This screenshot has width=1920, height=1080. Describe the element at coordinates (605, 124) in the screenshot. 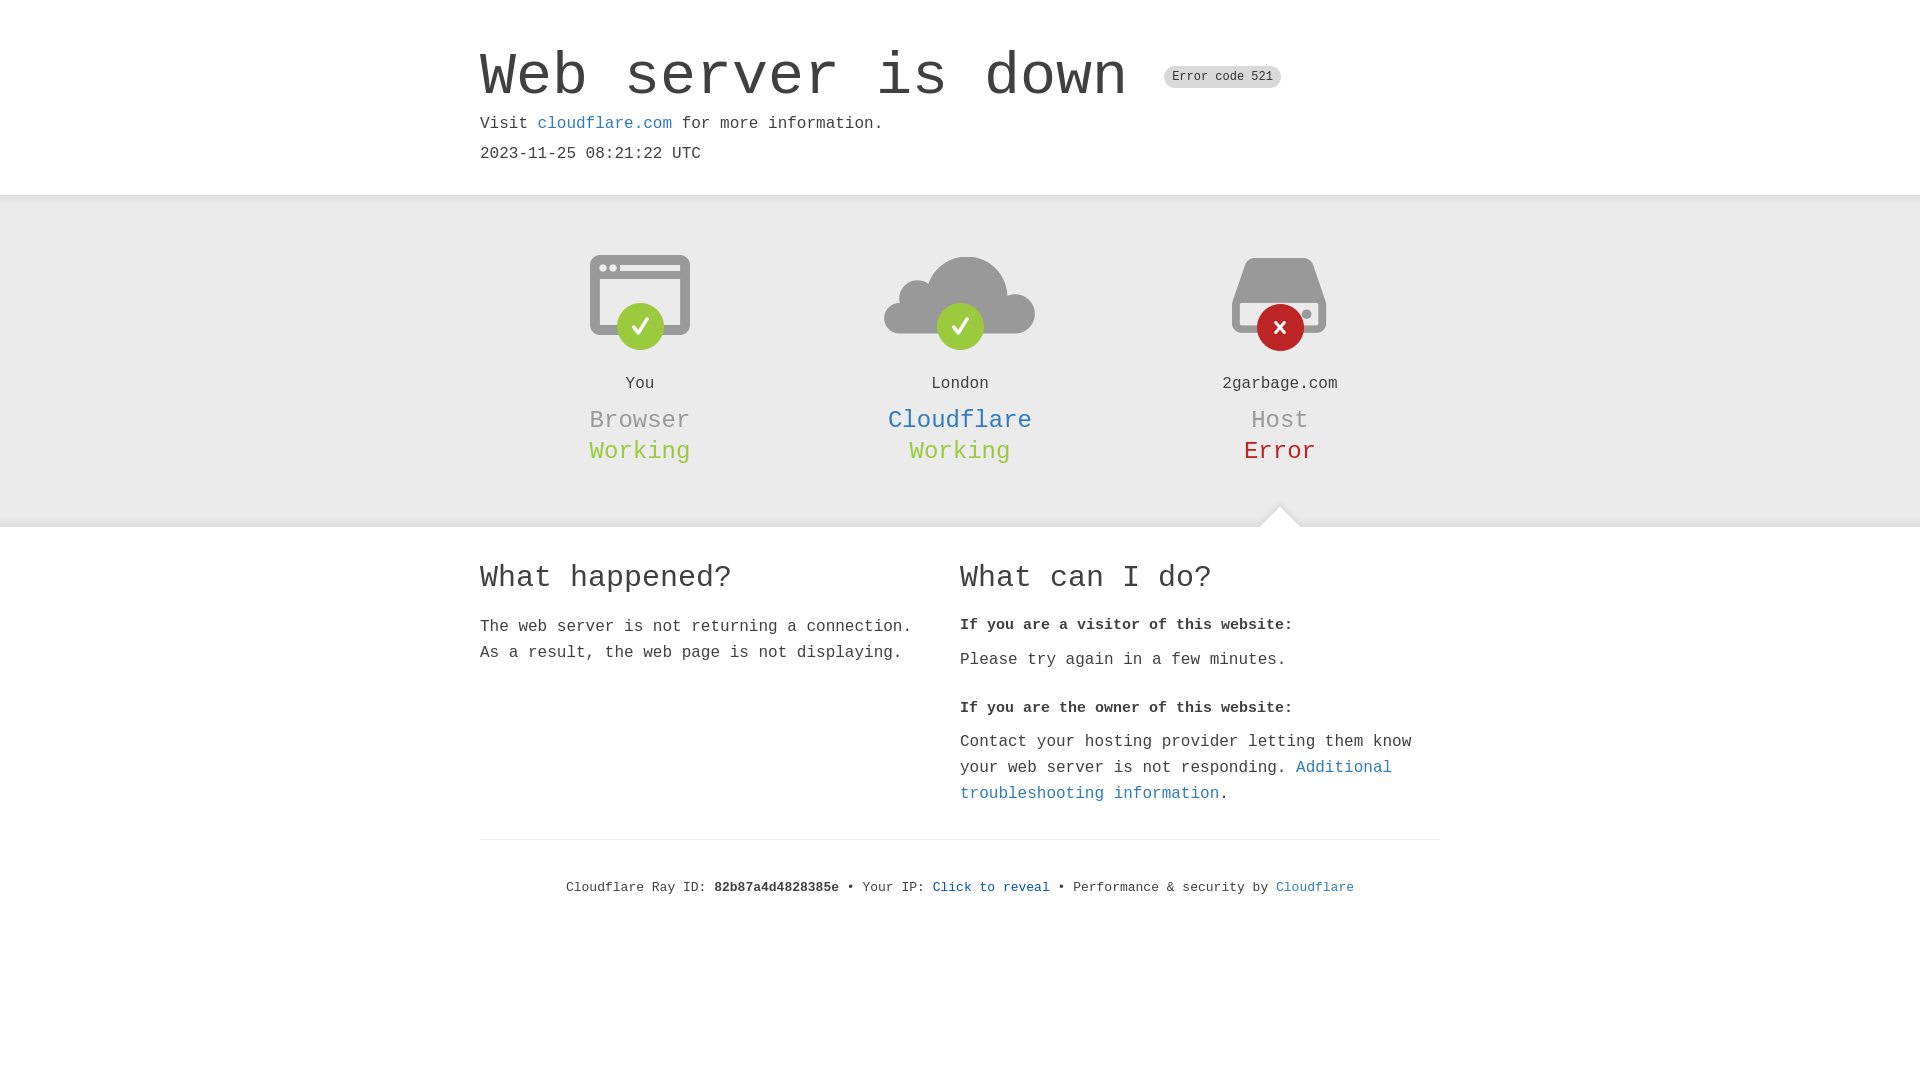

I see `cloudflare.com` at that location.